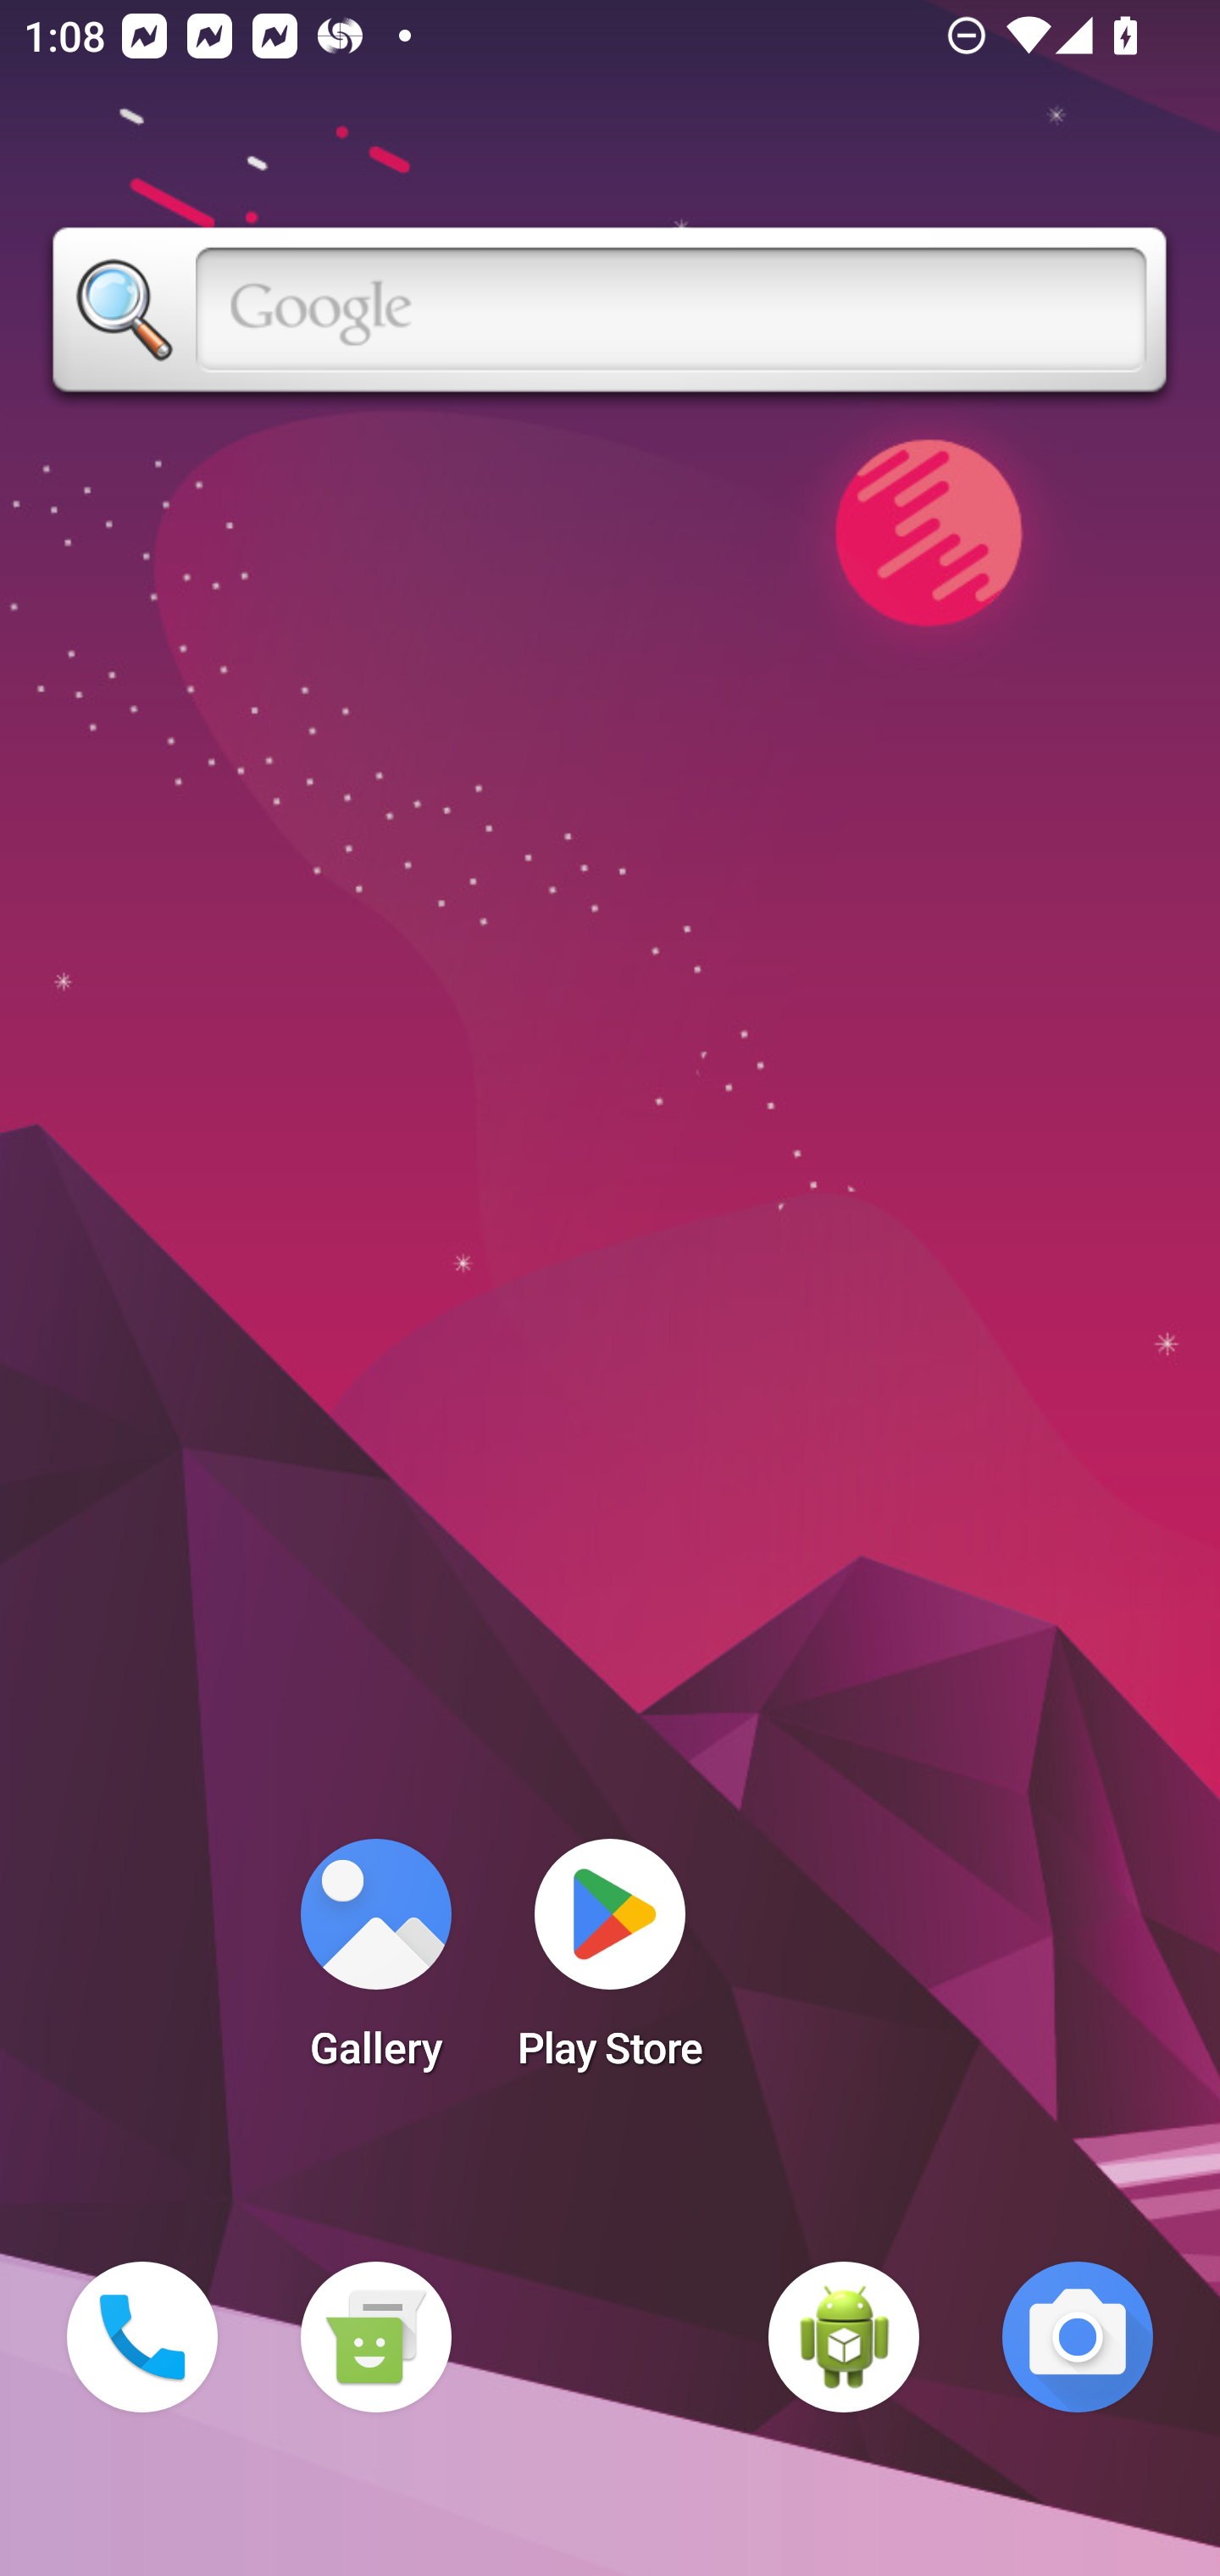 The height and width of the screenshot is (2576, 1220). Describe the element at coordinates (142, 2337) in the screenshot. I see `Phone` at that location.